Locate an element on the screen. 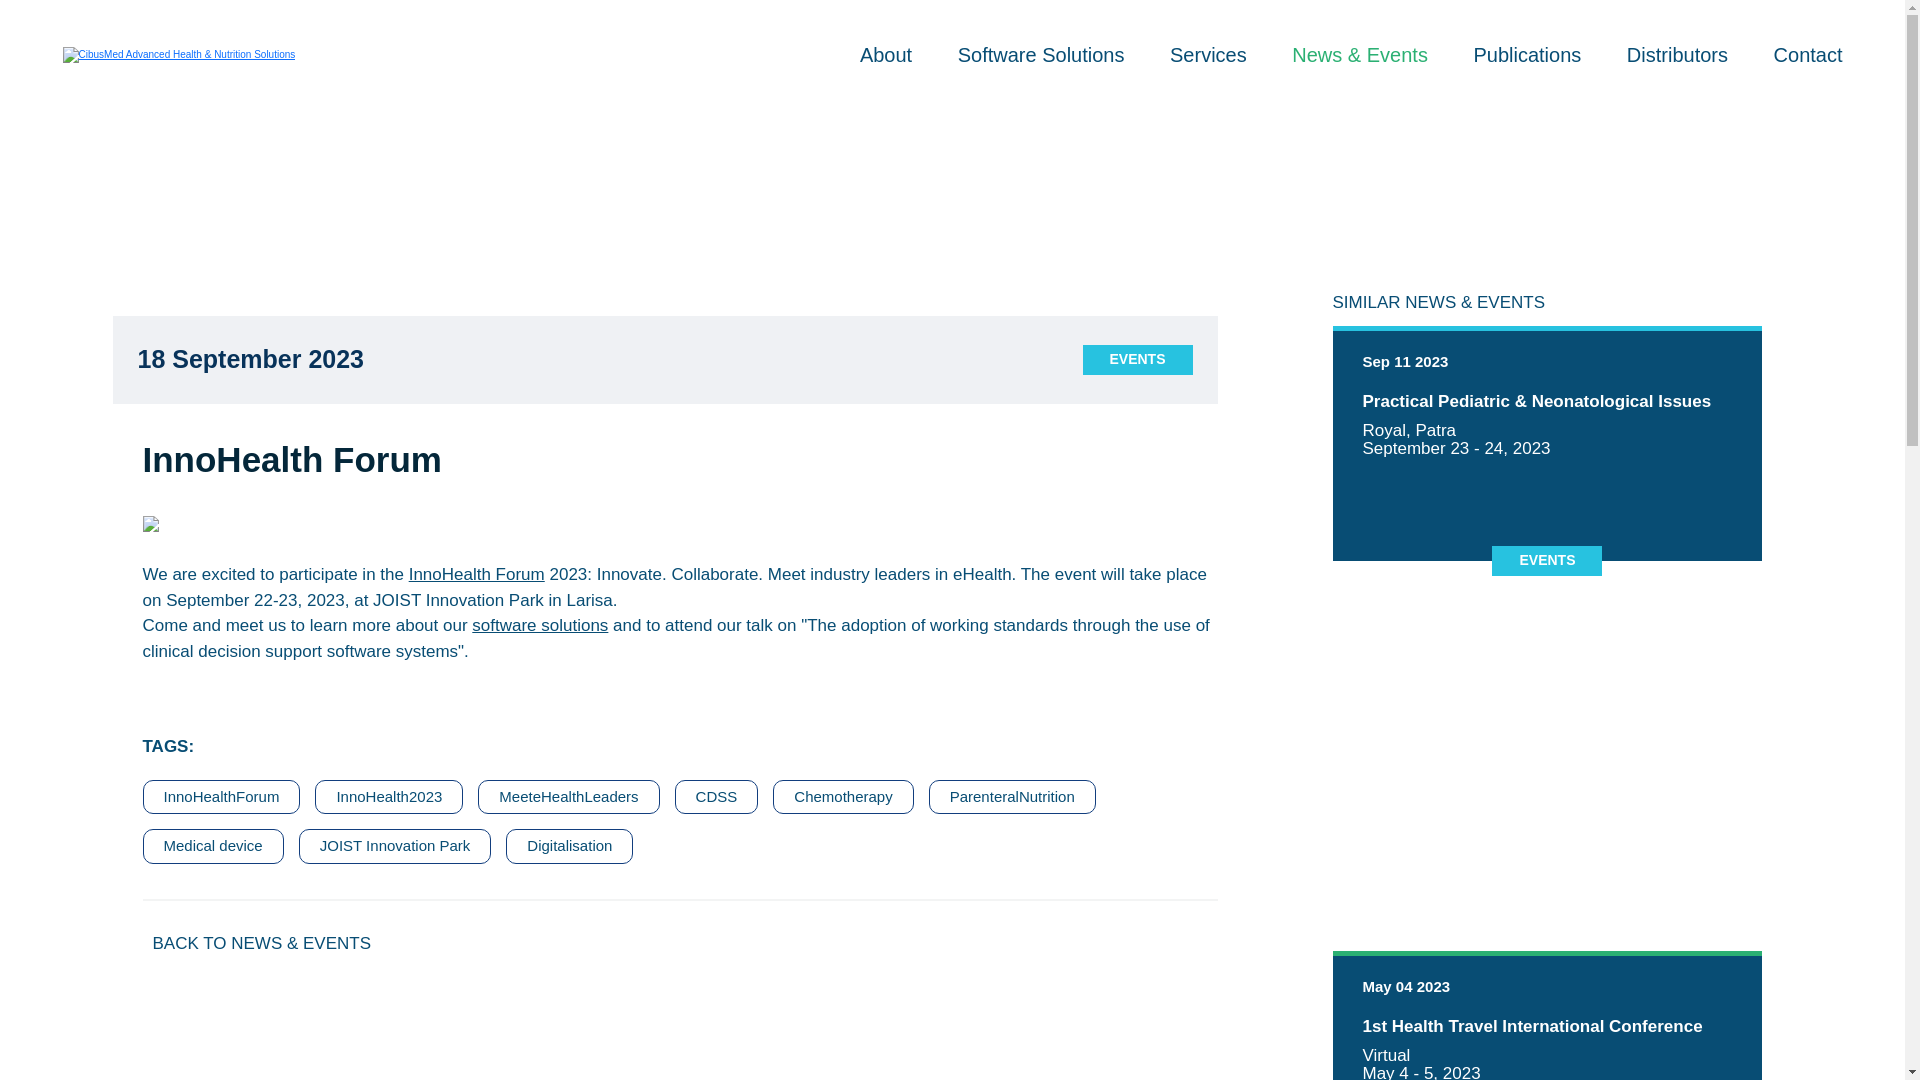  Contact Page is located at coordinates (1680, 54).